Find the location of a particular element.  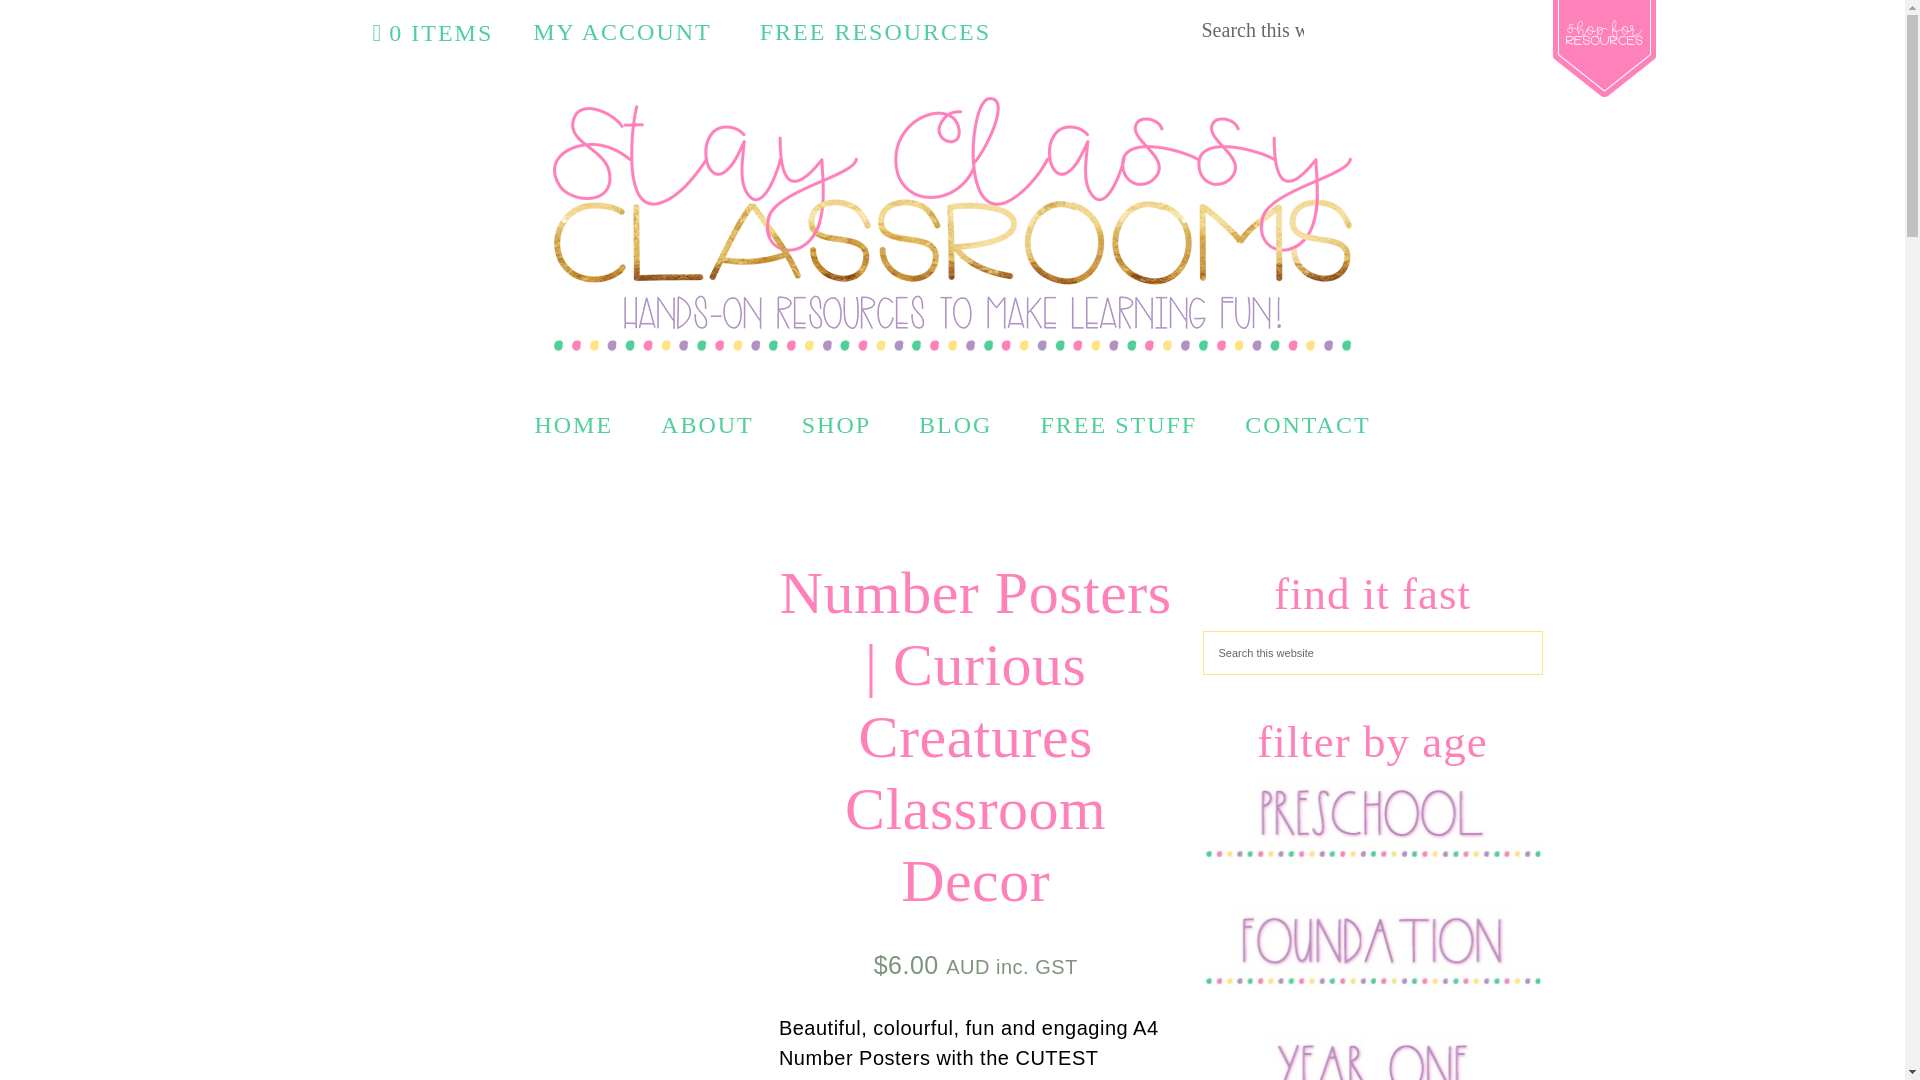

Start shopping is located at coordinates (432, 33).